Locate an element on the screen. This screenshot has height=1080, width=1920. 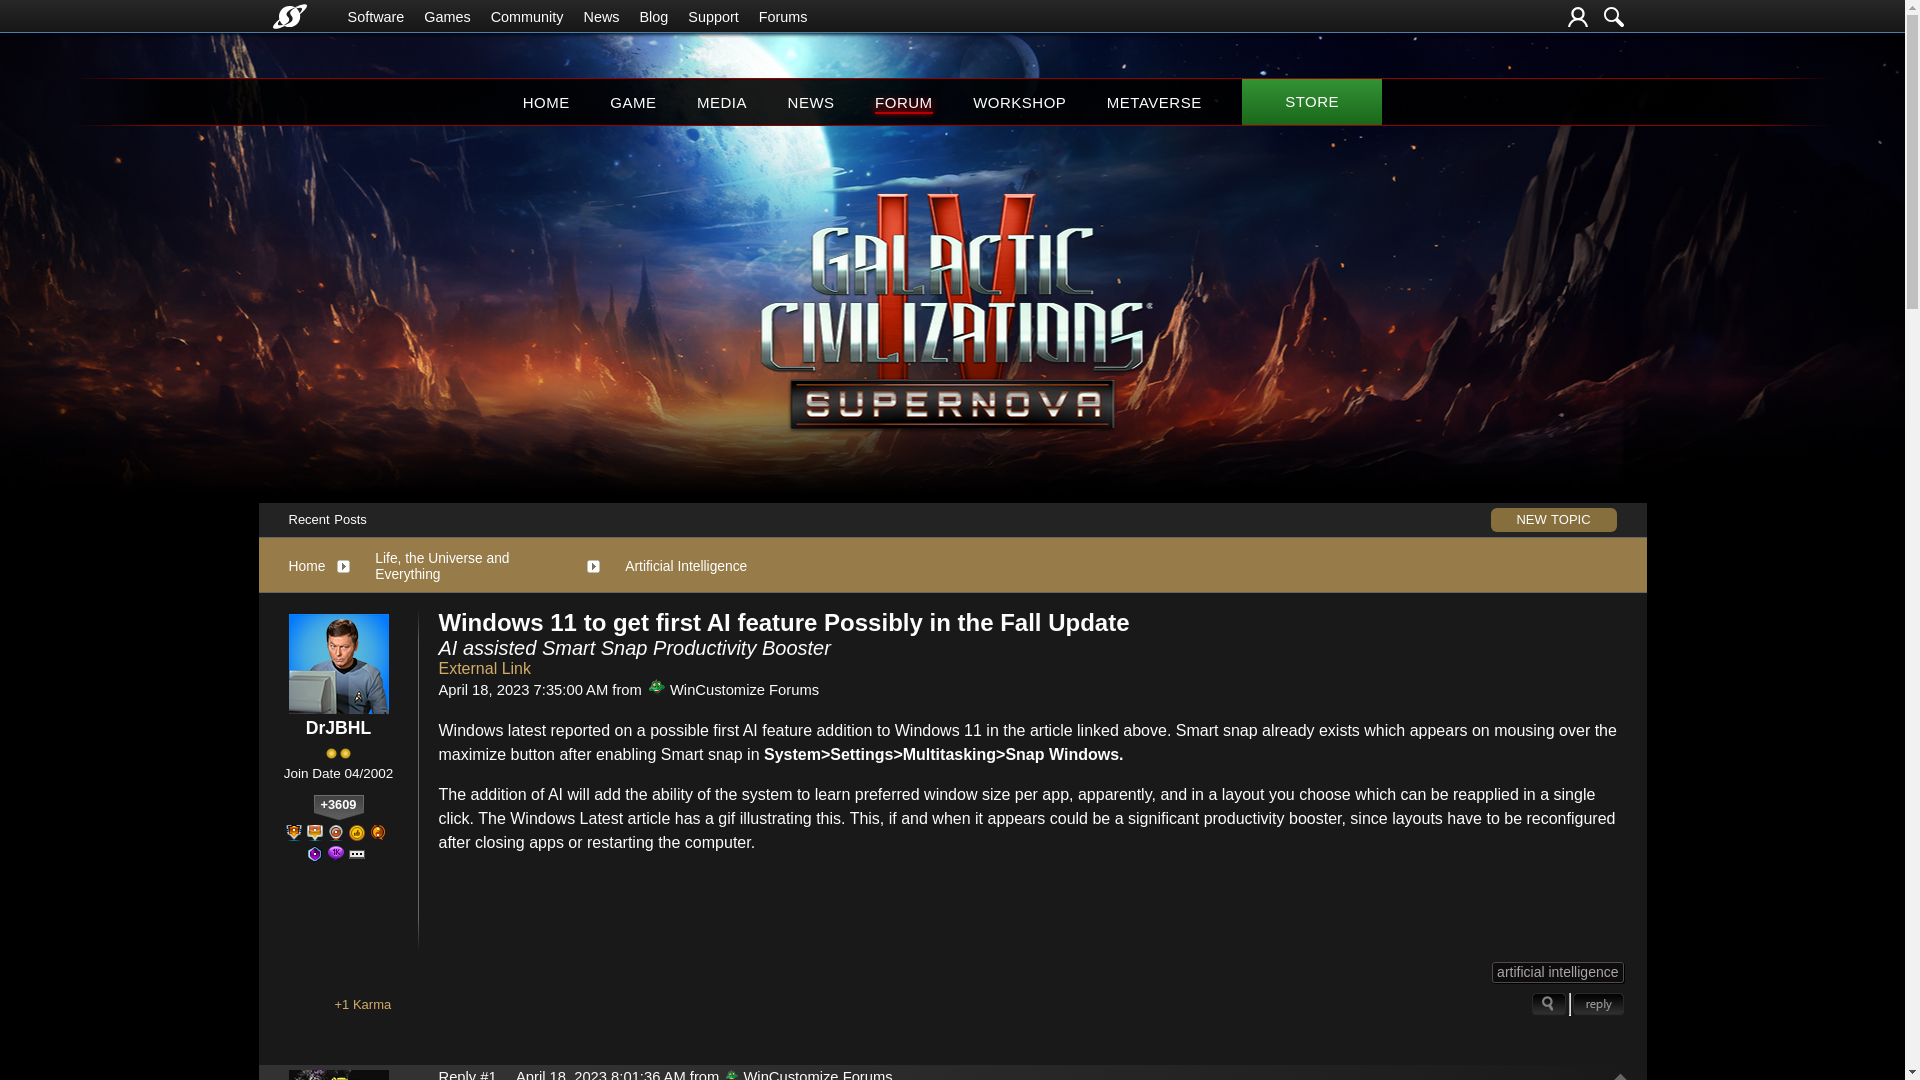
Master Motivator - Gave 1000 Karma is located at coordinates (378, 833).